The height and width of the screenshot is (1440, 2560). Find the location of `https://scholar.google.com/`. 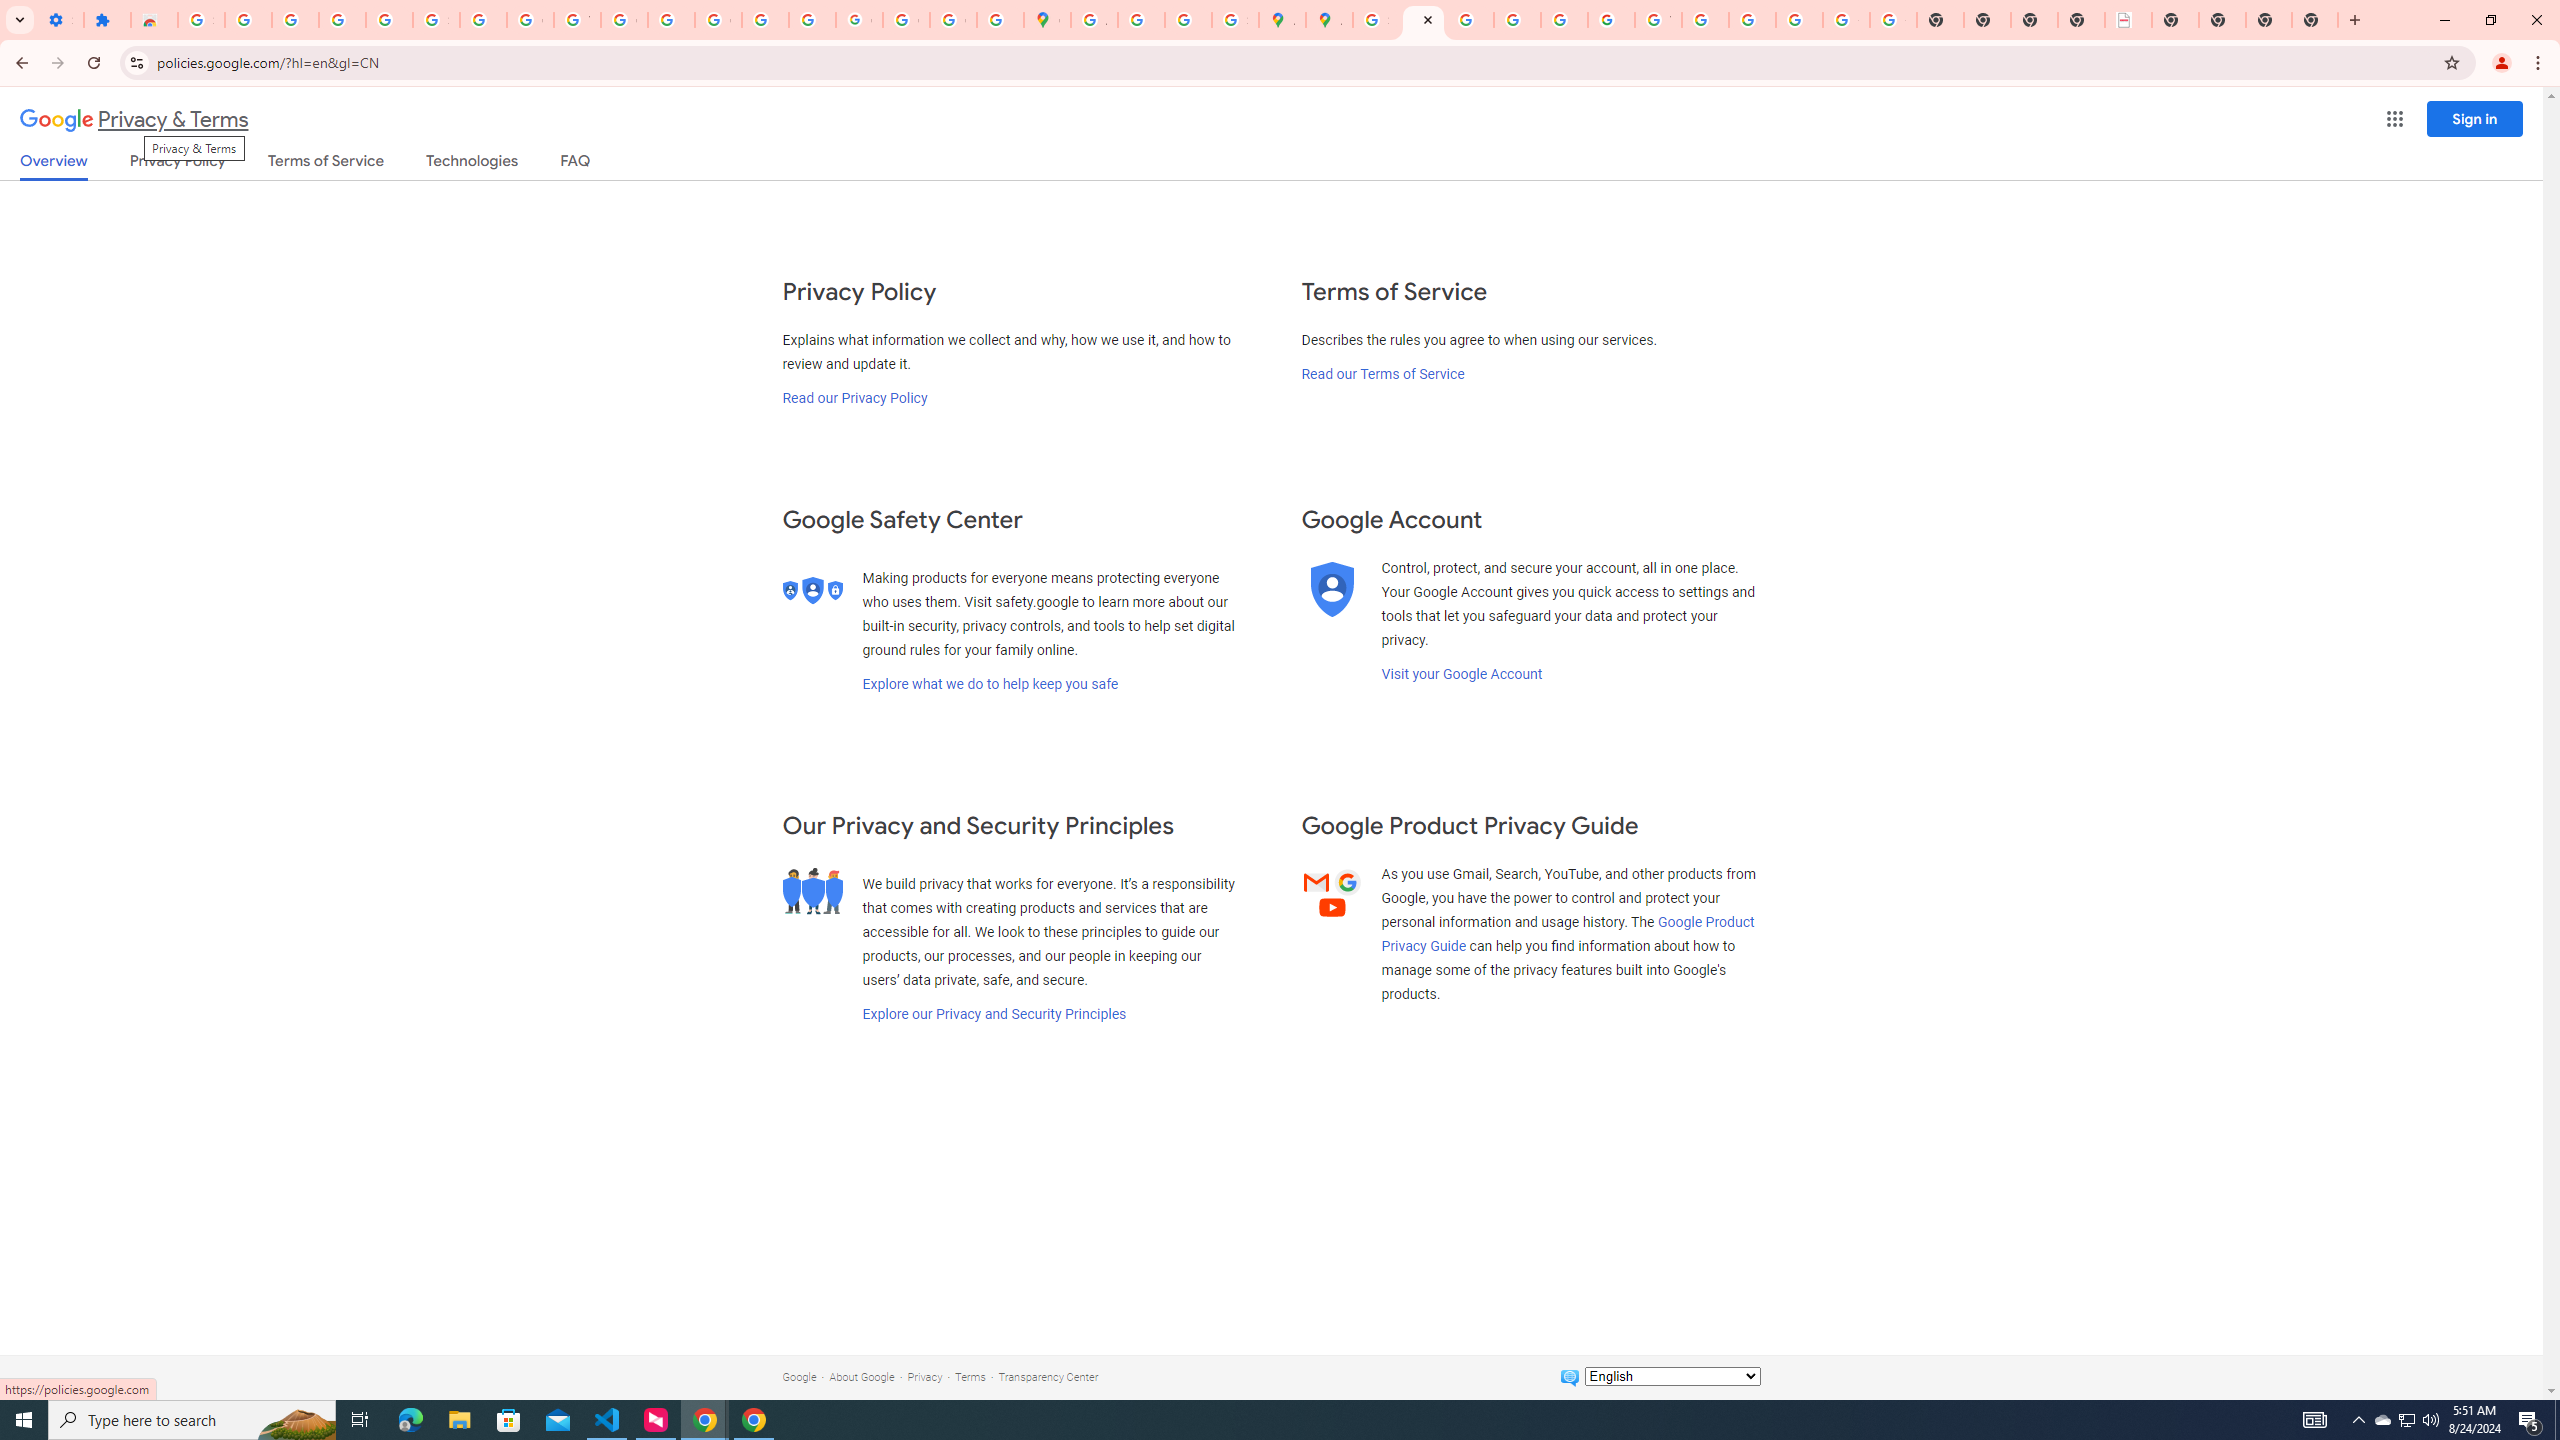

https://scholar.google.com/ is located at coordinates (672, 20).